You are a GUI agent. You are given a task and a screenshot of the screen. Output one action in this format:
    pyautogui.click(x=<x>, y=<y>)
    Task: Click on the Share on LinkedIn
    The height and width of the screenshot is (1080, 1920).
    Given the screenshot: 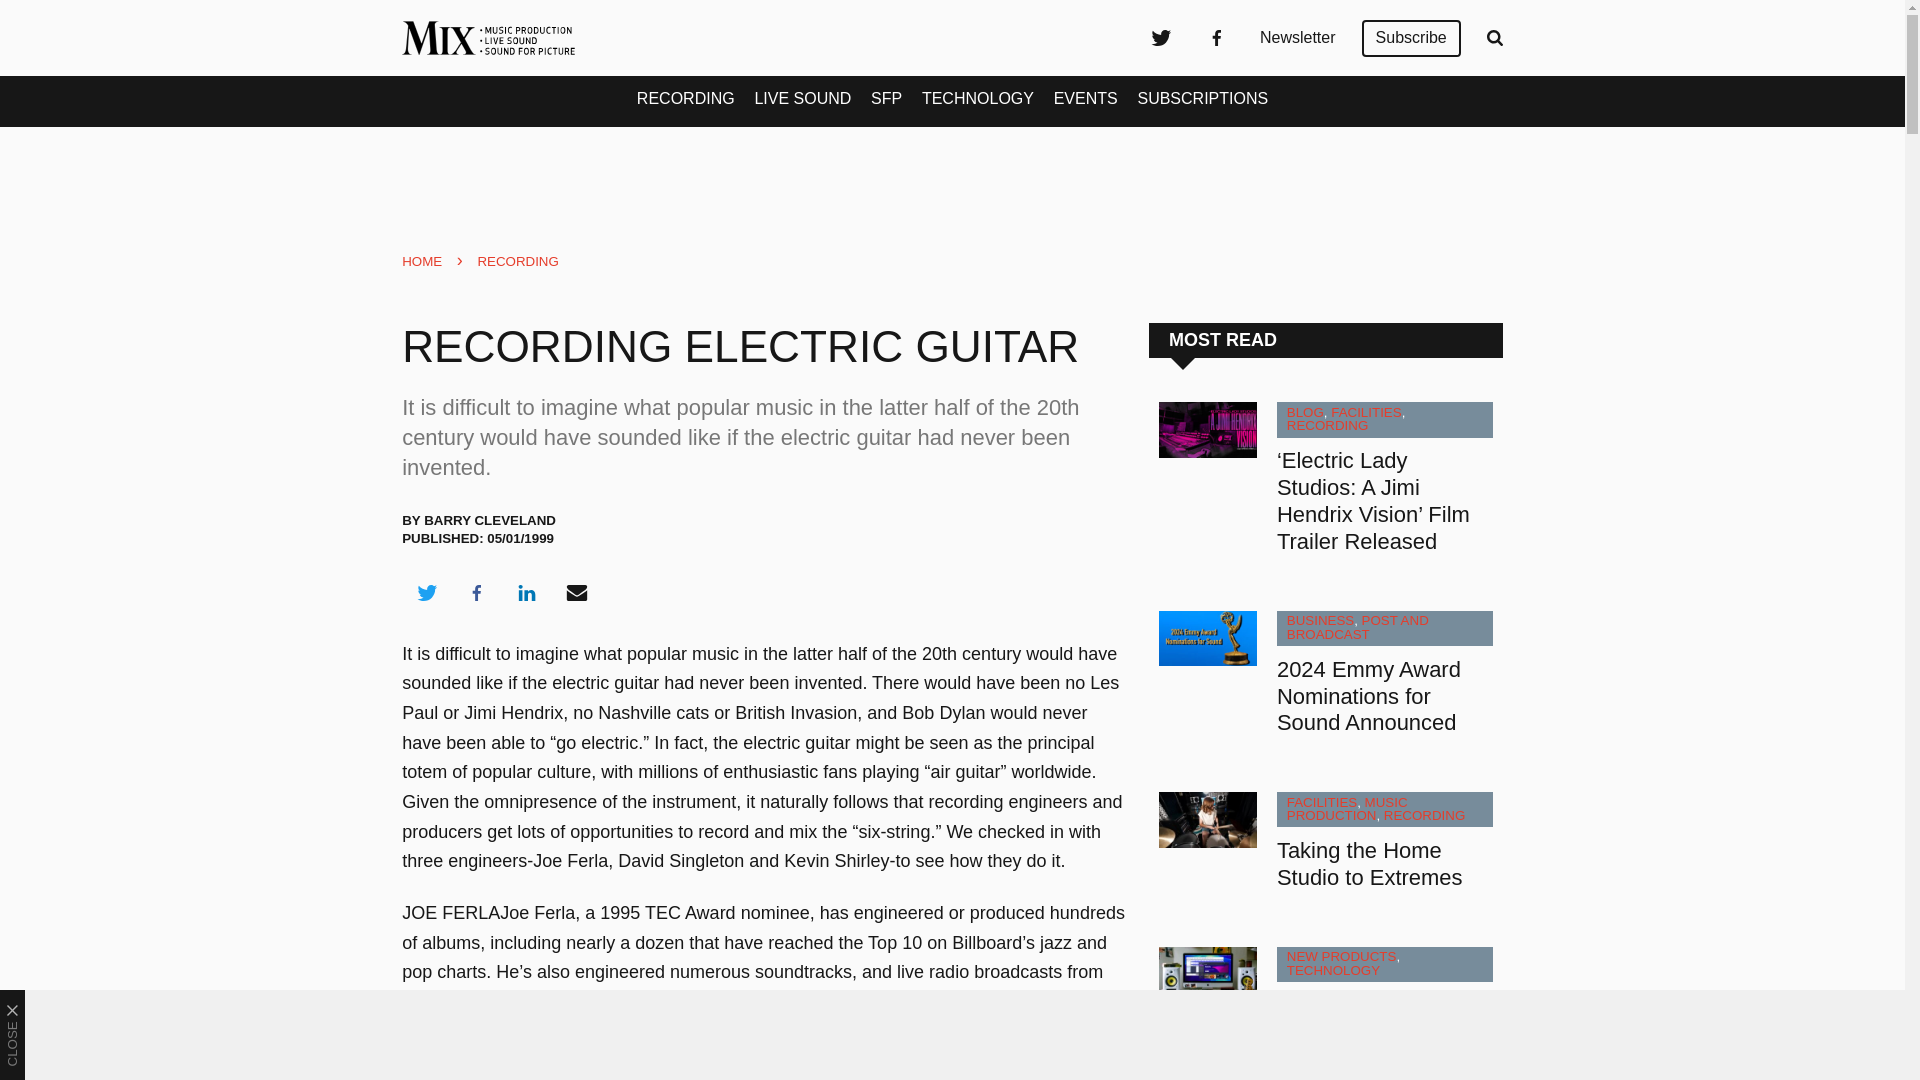 What is the action you would take?
    pyautogui.click(x=526, y=592)
    